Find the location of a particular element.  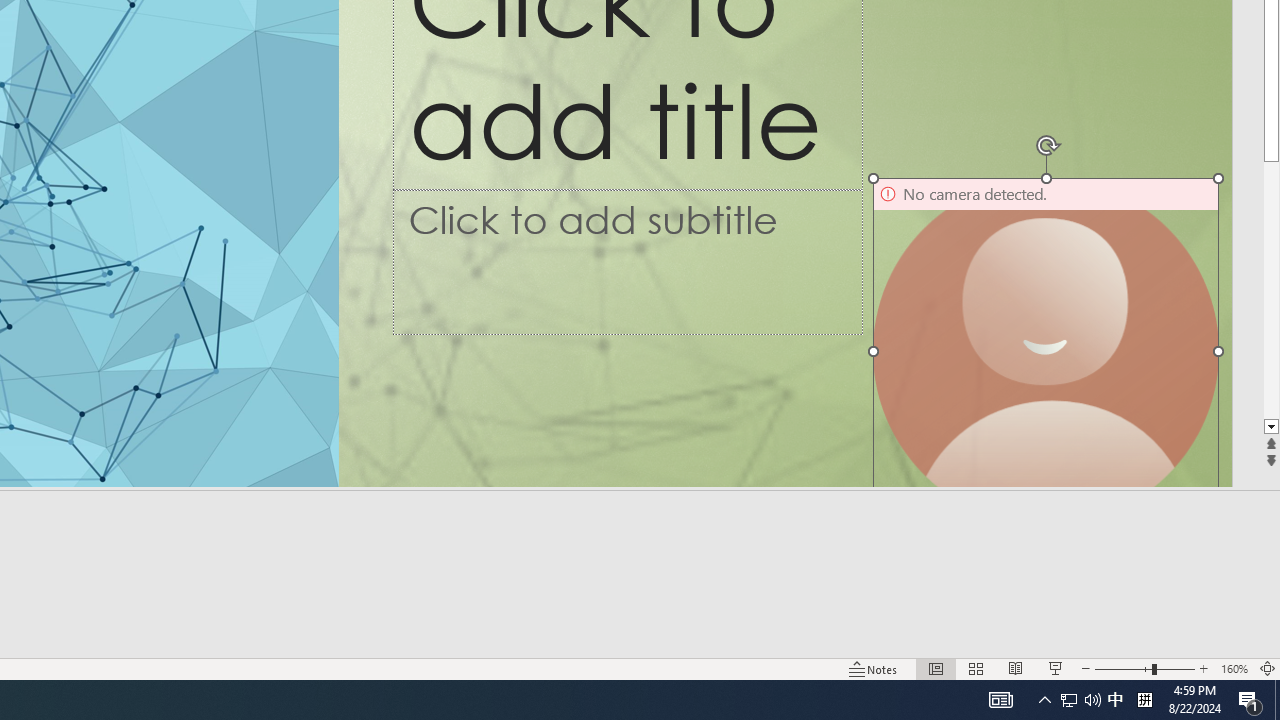

Zoom 160% is located at coordinates (1234, 668).